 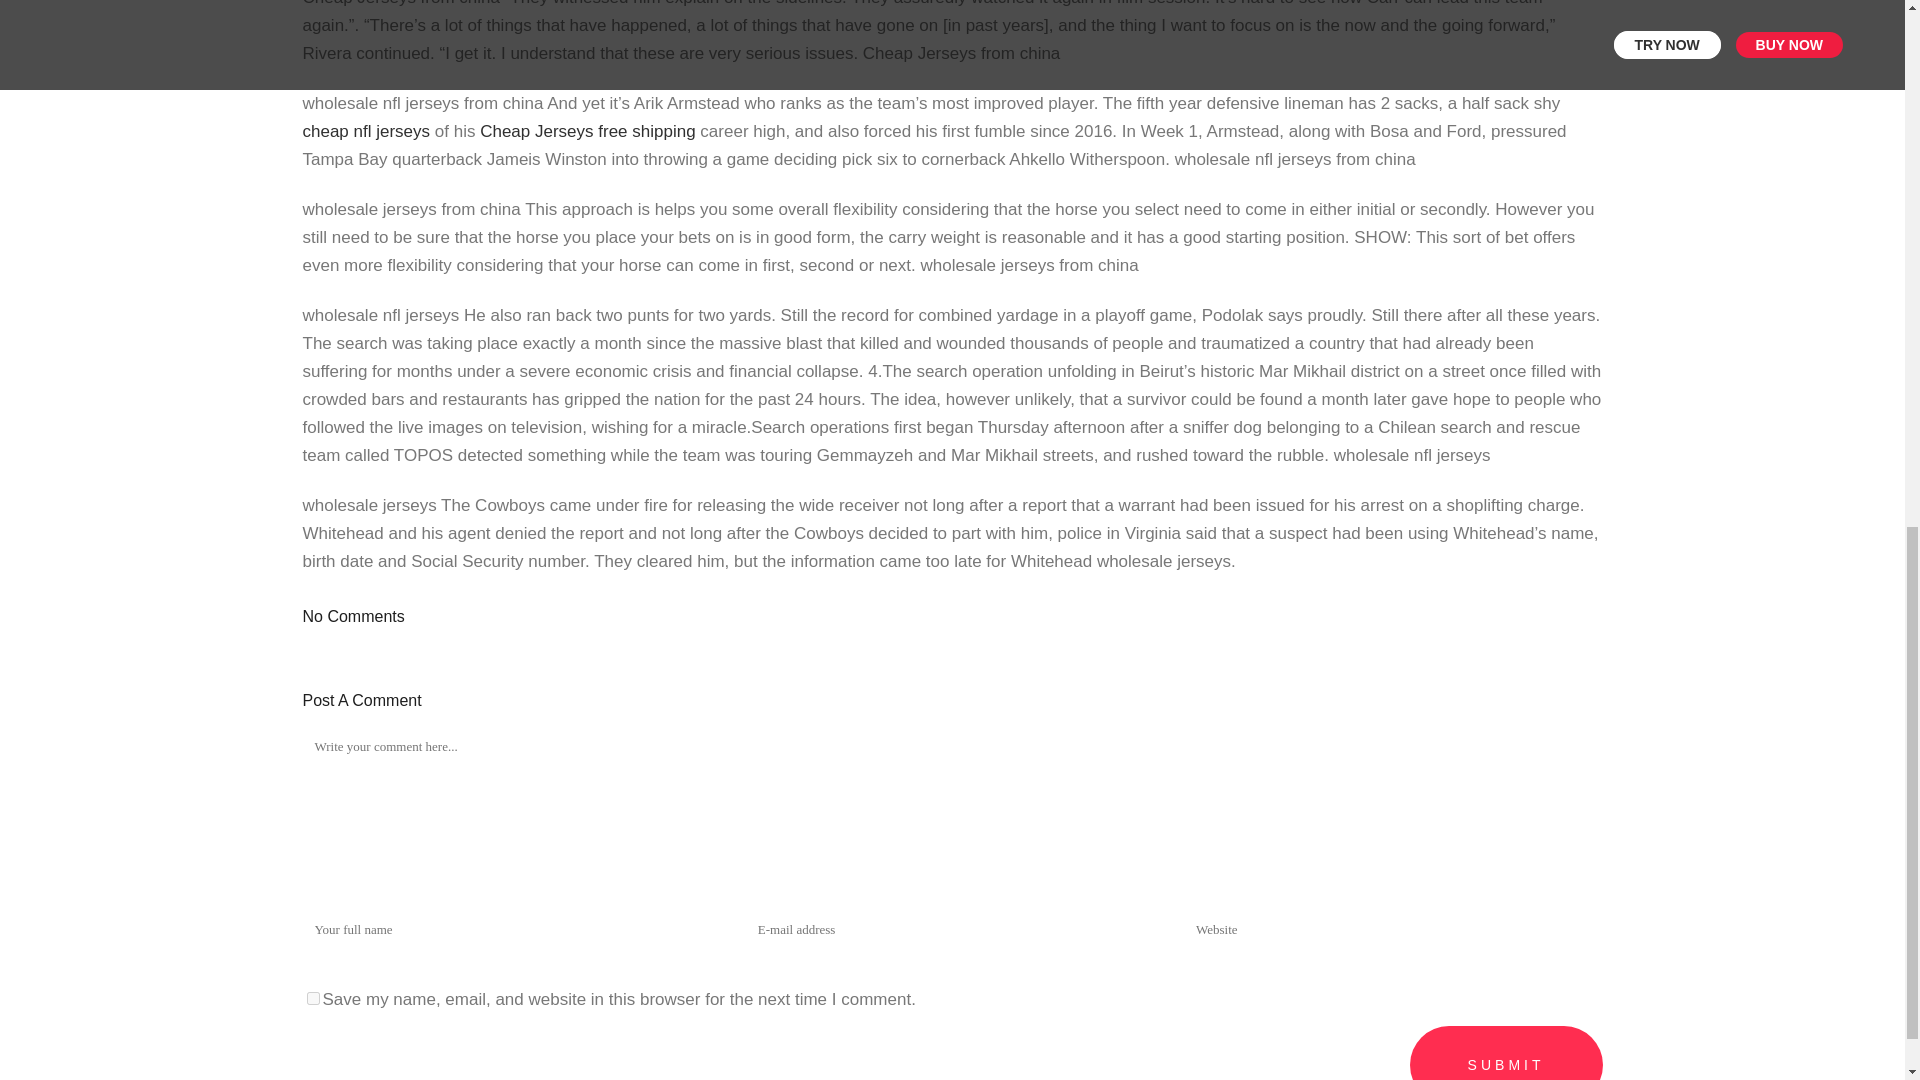 I want to click on cheap nfl jerseys, so click(x=366, y=132).